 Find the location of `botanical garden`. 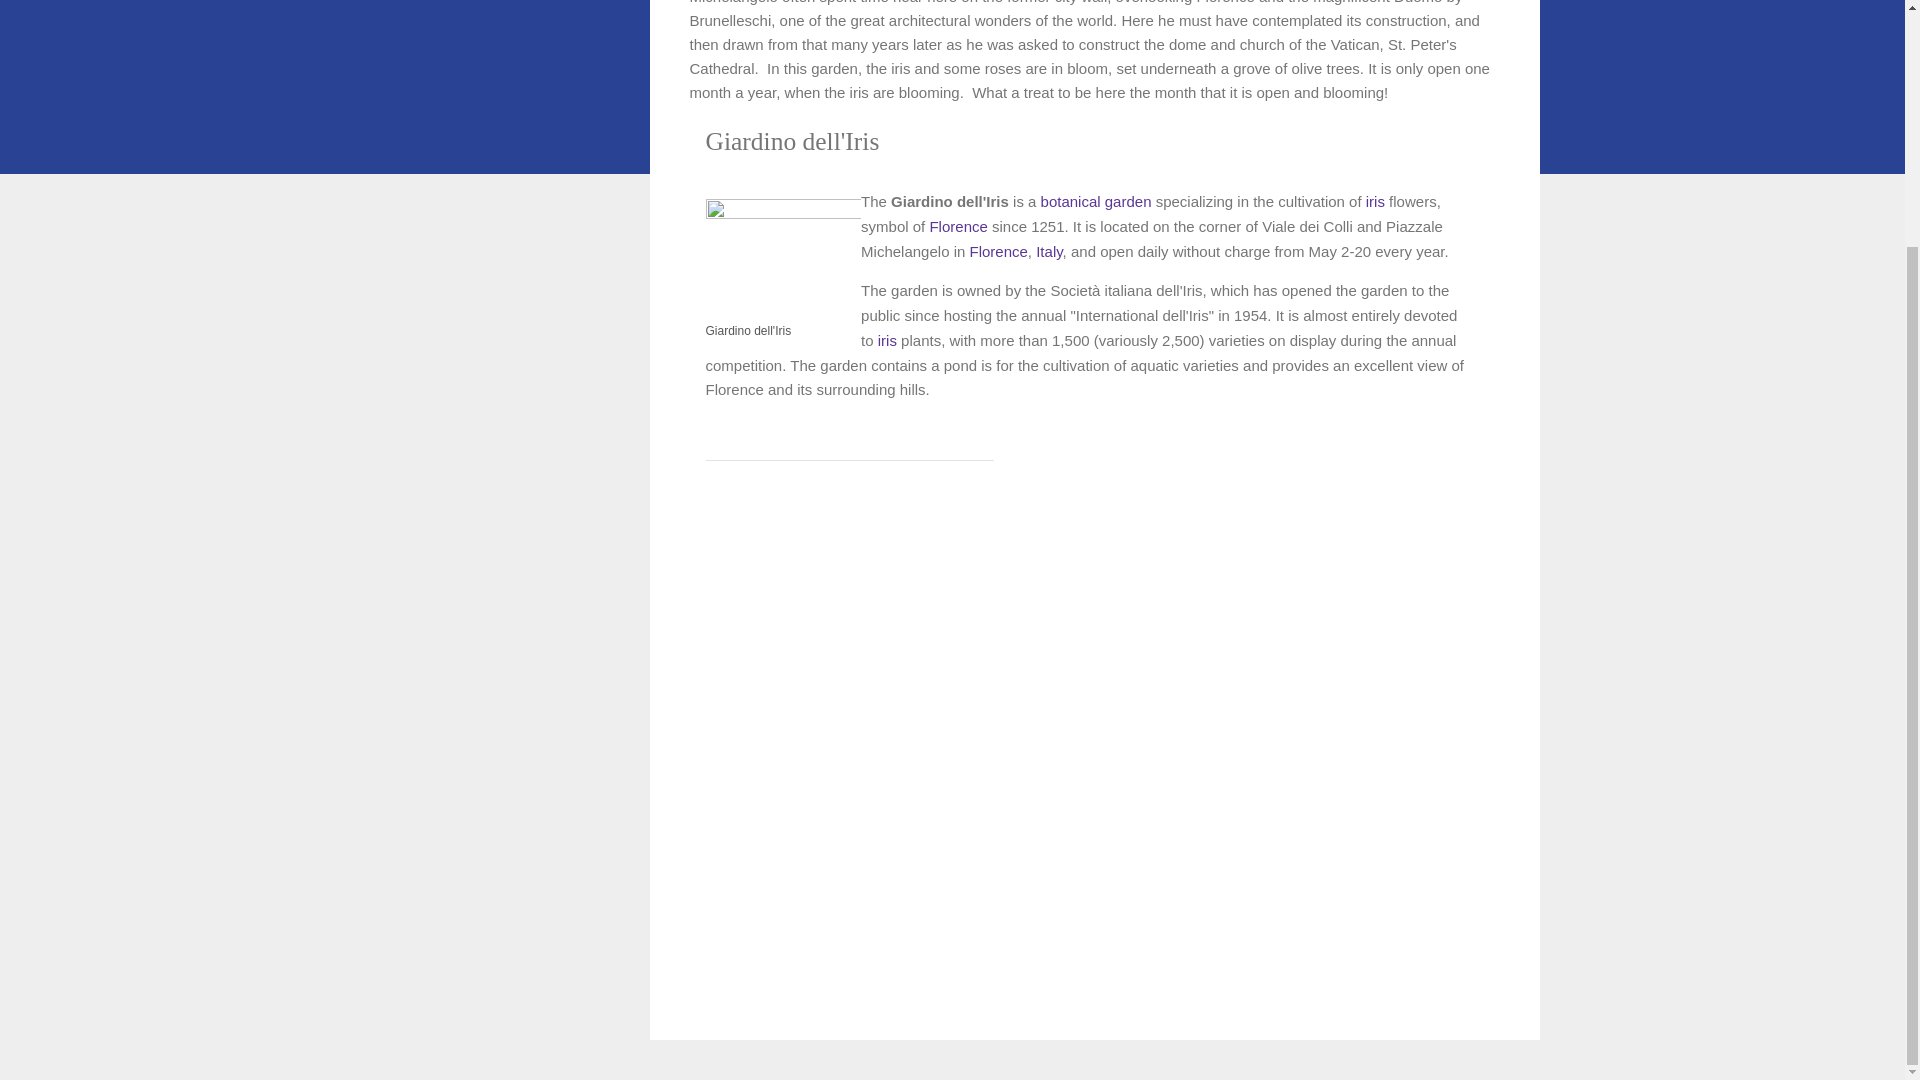

botanical garden is located at coordinates (1096, 201).